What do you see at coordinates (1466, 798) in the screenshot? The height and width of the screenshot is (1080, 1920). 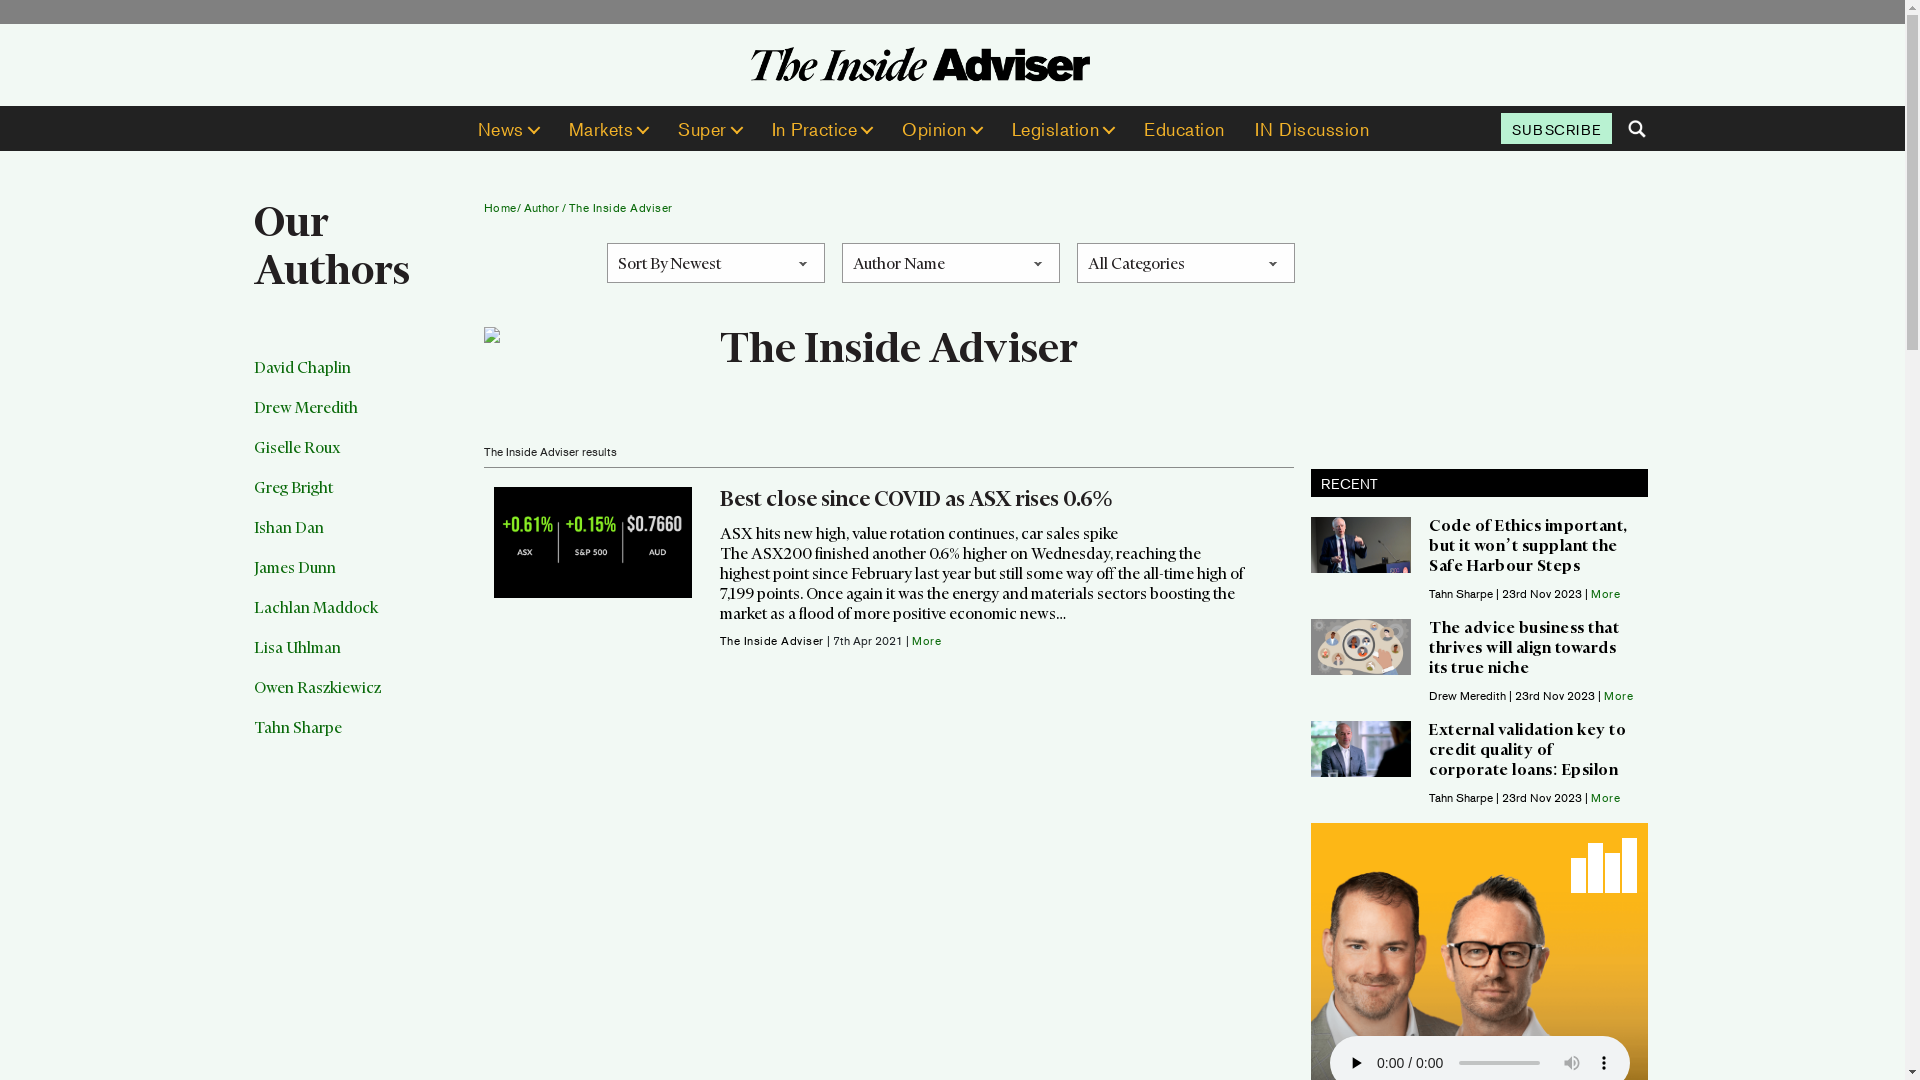 I see `Tahn Sharpe |` at bounding box center [1466, 798].